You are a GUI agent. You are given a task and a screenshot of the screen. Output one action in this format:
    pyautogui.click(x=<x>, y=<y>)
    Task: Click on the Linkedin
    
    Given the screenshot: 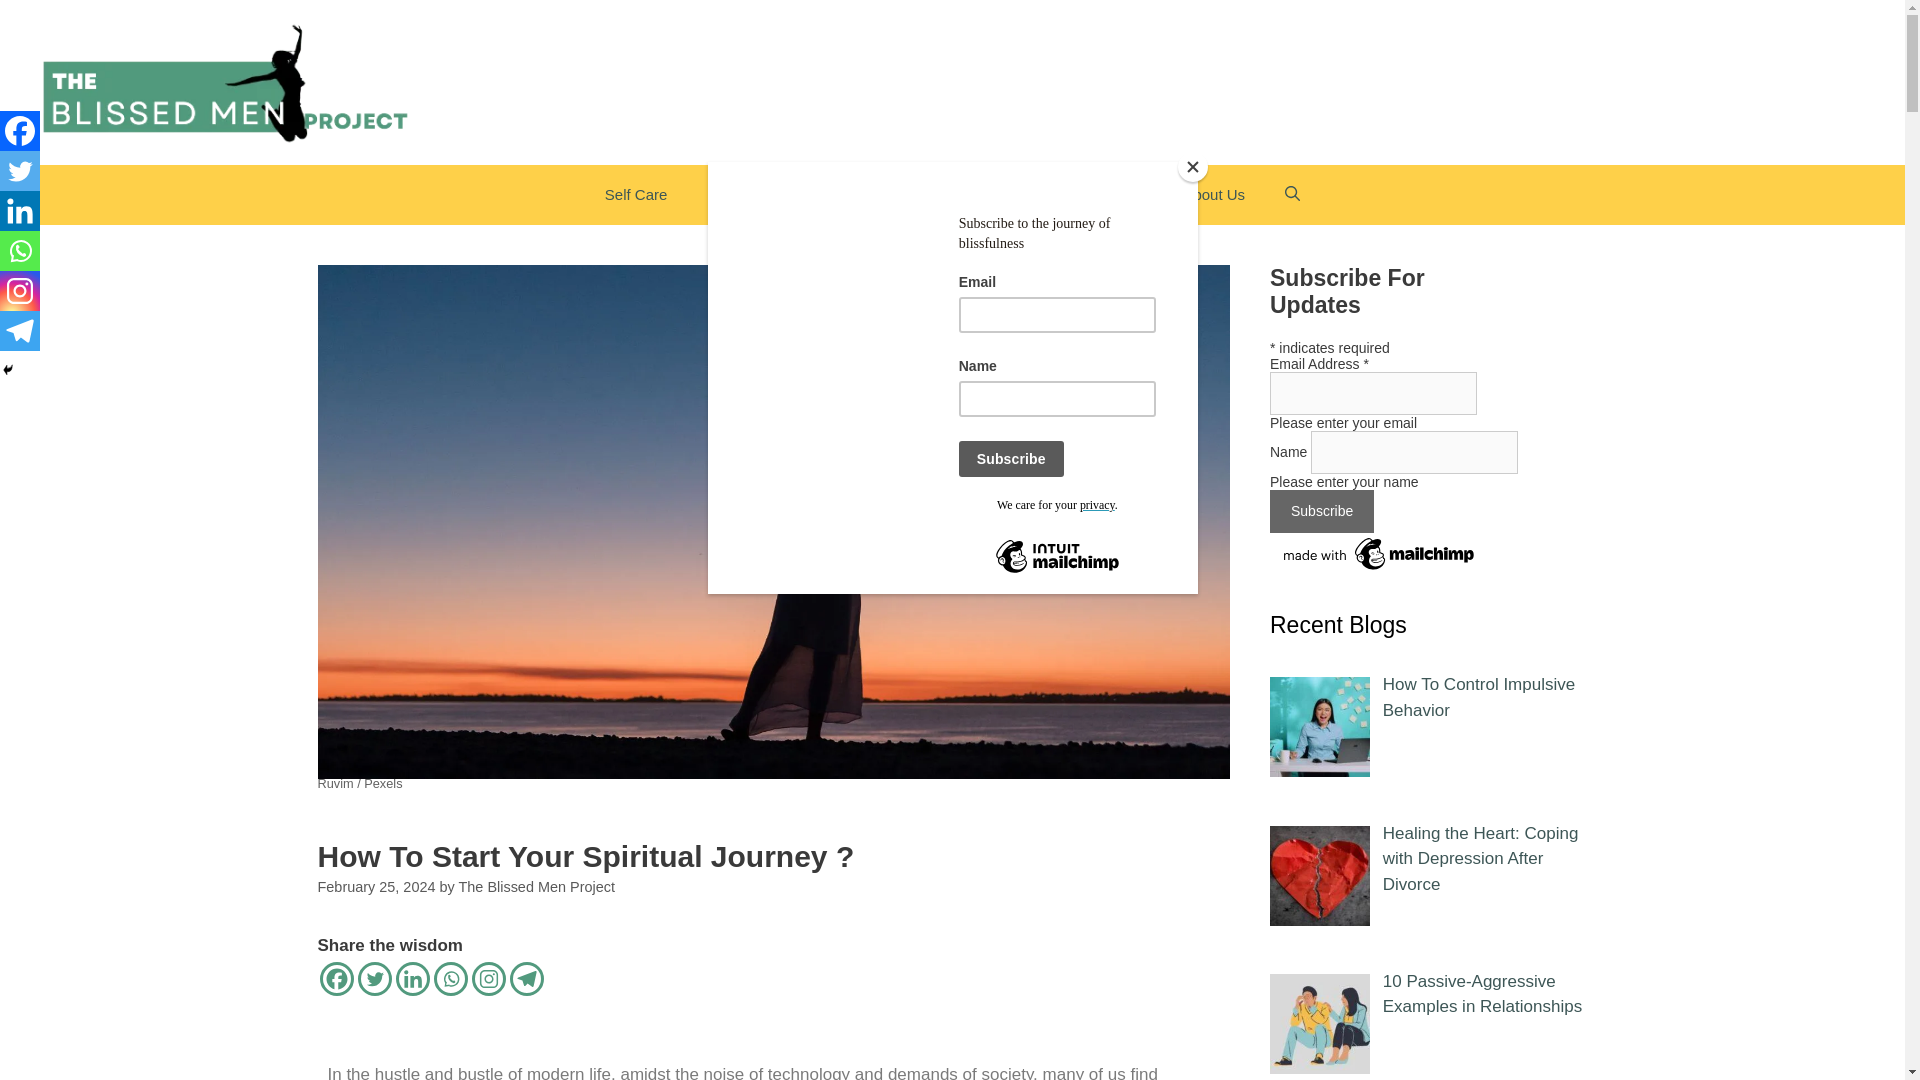 What is the action you would take?
    pyautogui.click(x=412, y=978)
    